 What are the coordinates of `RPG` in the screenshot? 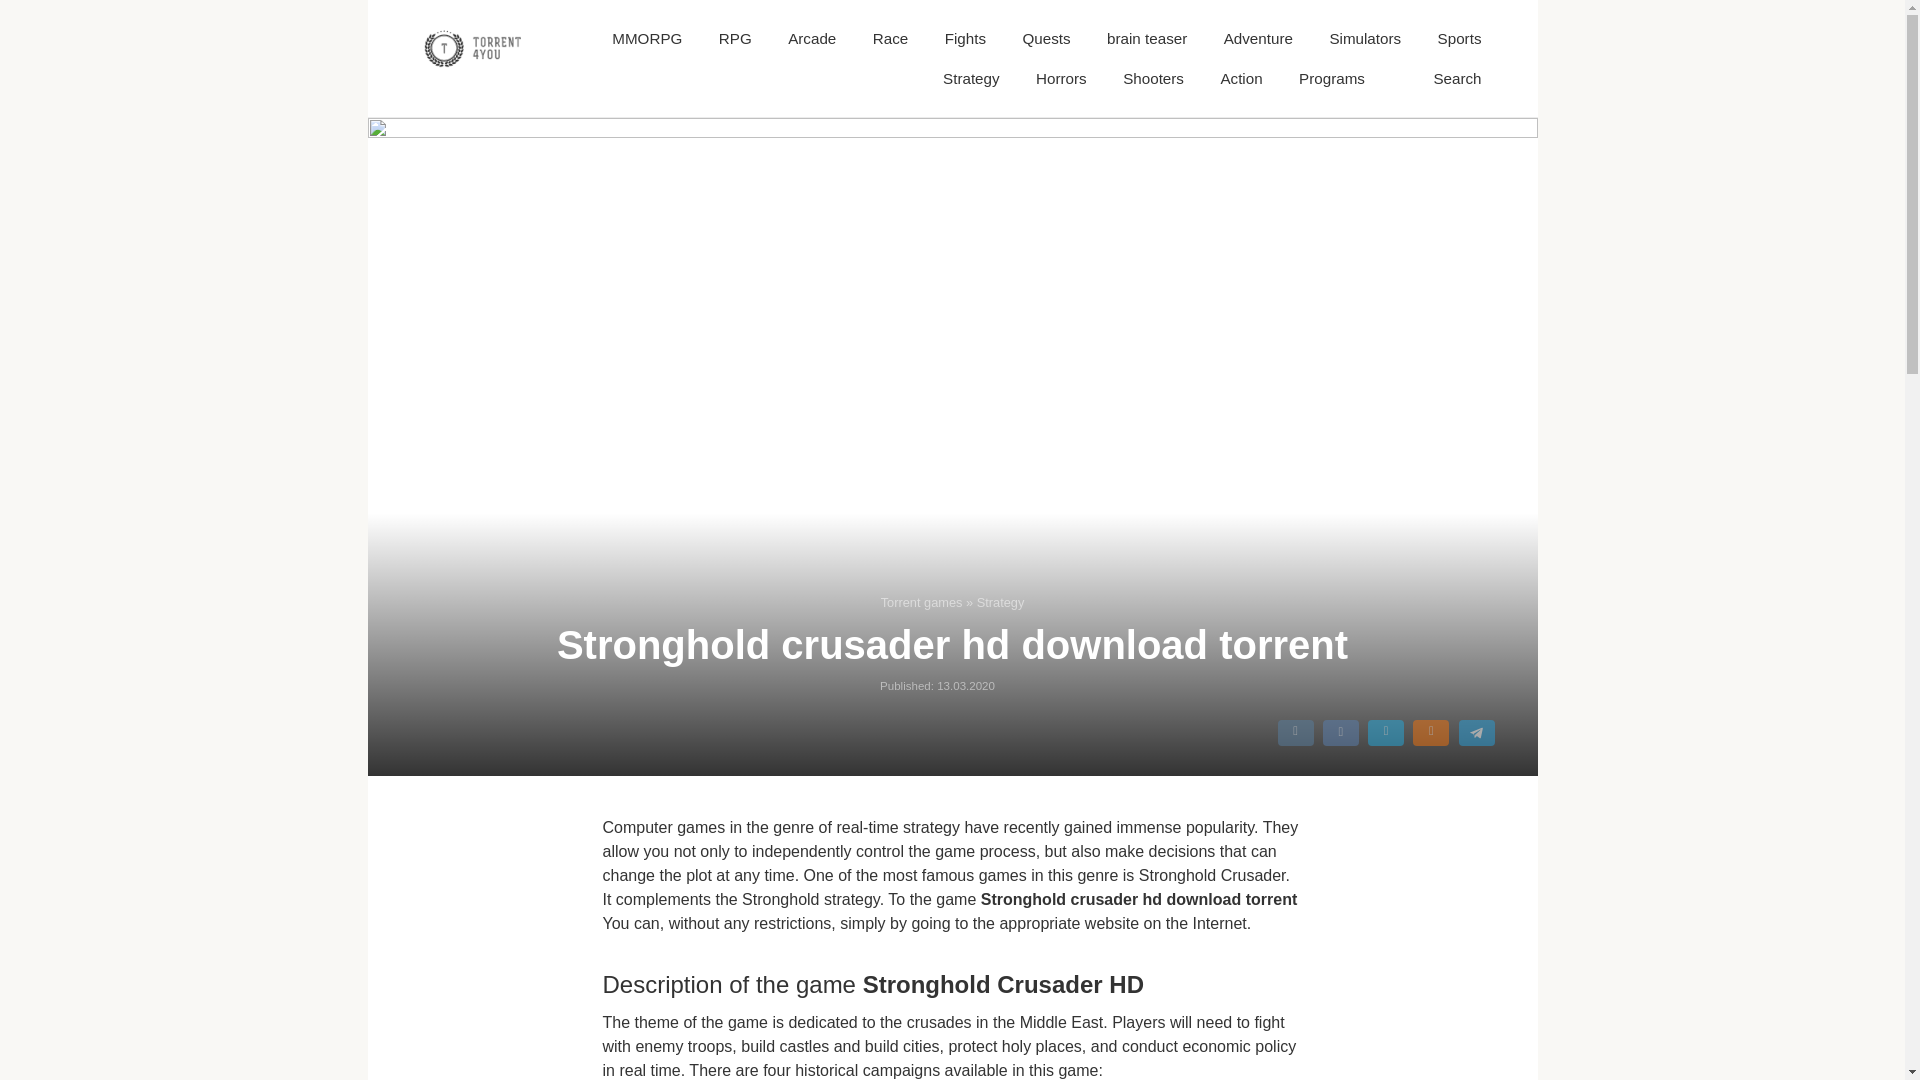 It's located at (735, 38).